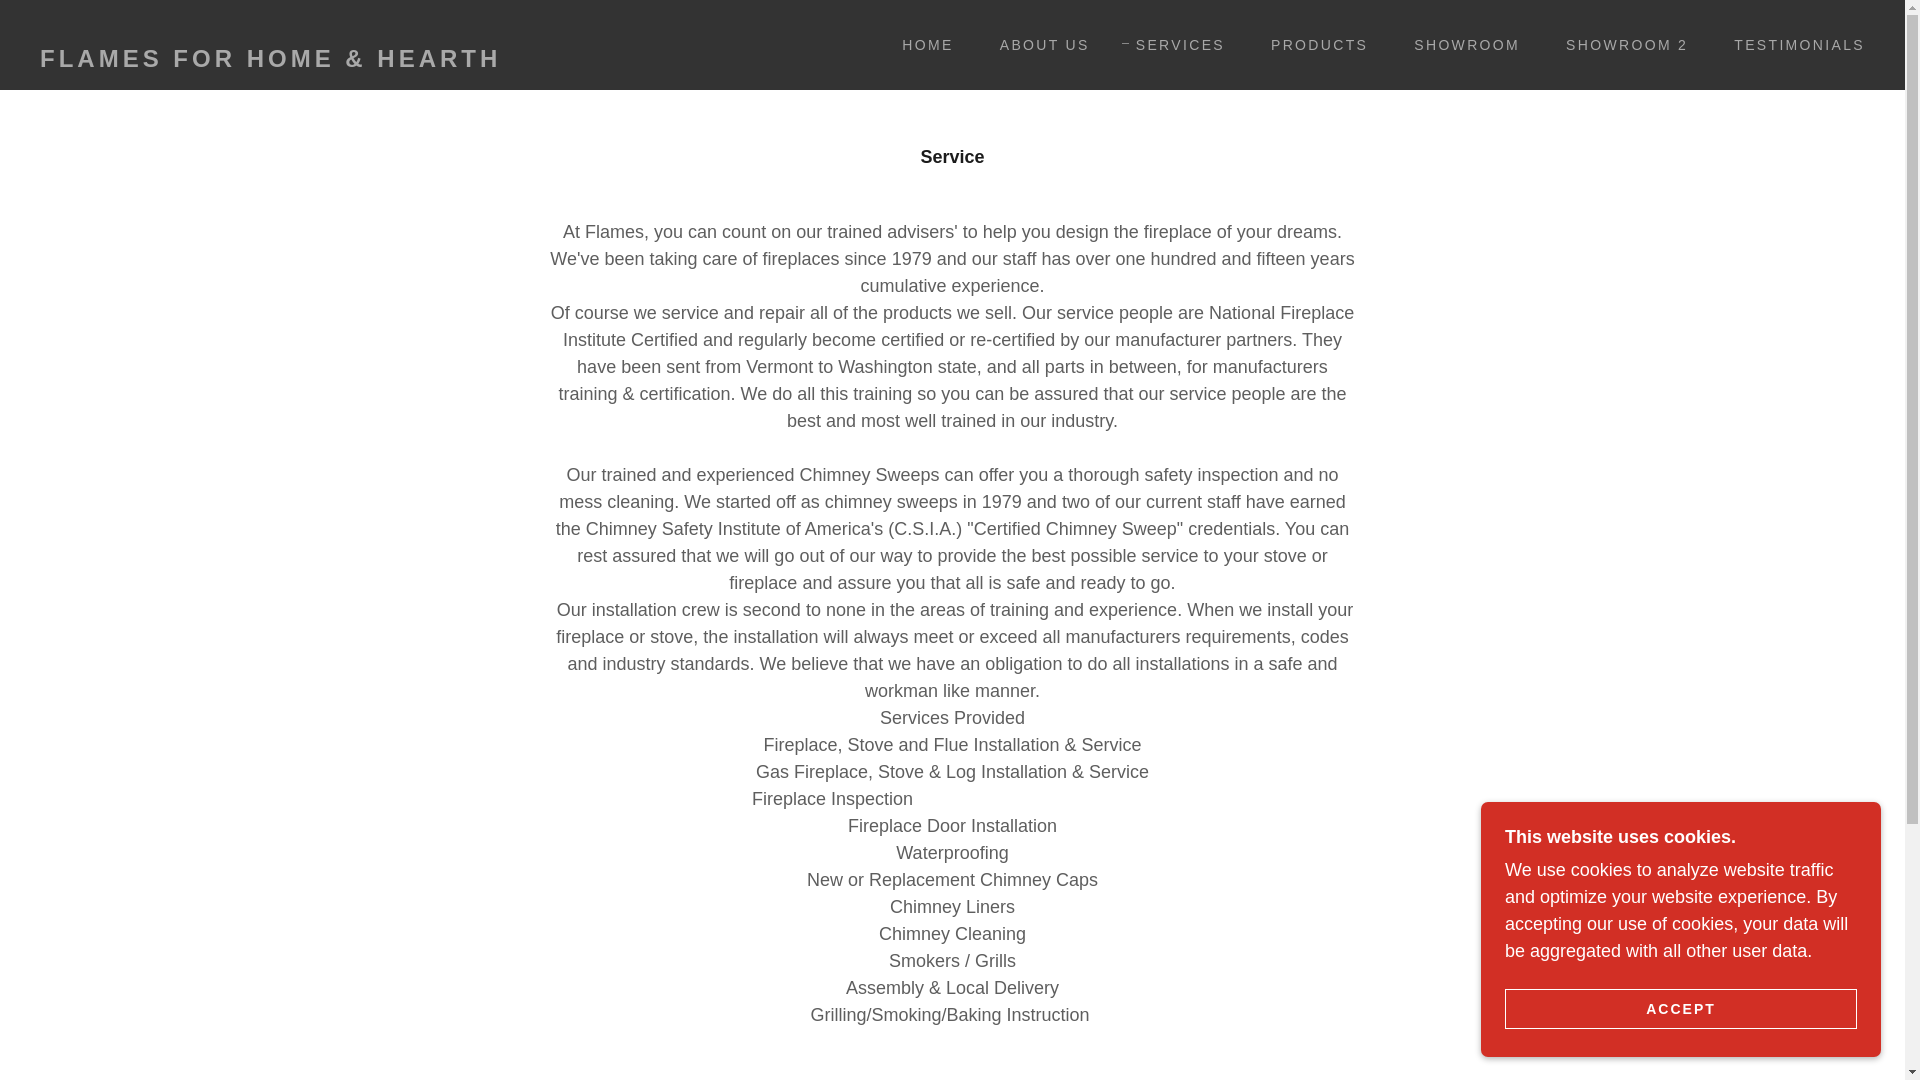 The width and height of the screenshot is (1920, 1080). What do you see at coordinates (1038, 44) in the screenshot?
I see `ABOUT US` at bounding box center [1038, 44].